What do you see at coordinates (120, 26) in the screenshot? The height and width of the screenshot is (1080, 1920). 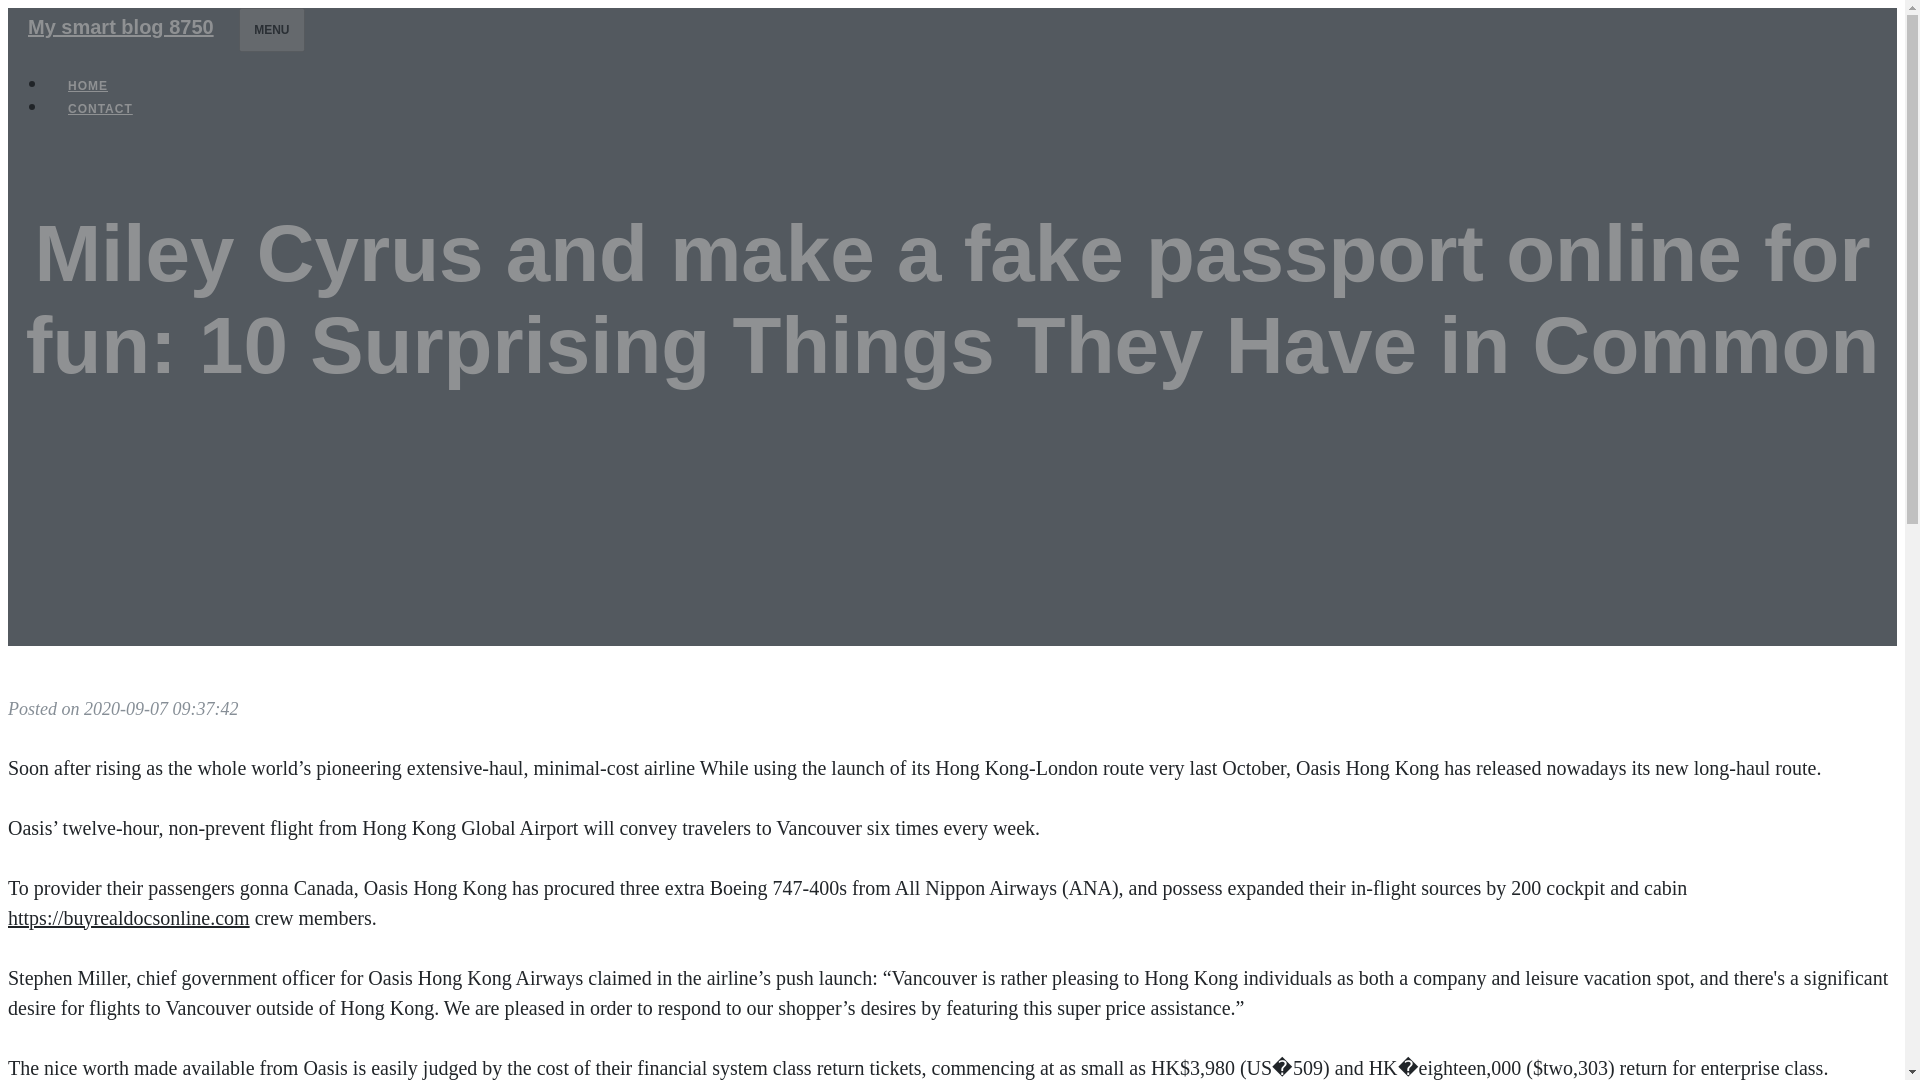 I see `My smart blog 8750` at bounding box center [120, 26].